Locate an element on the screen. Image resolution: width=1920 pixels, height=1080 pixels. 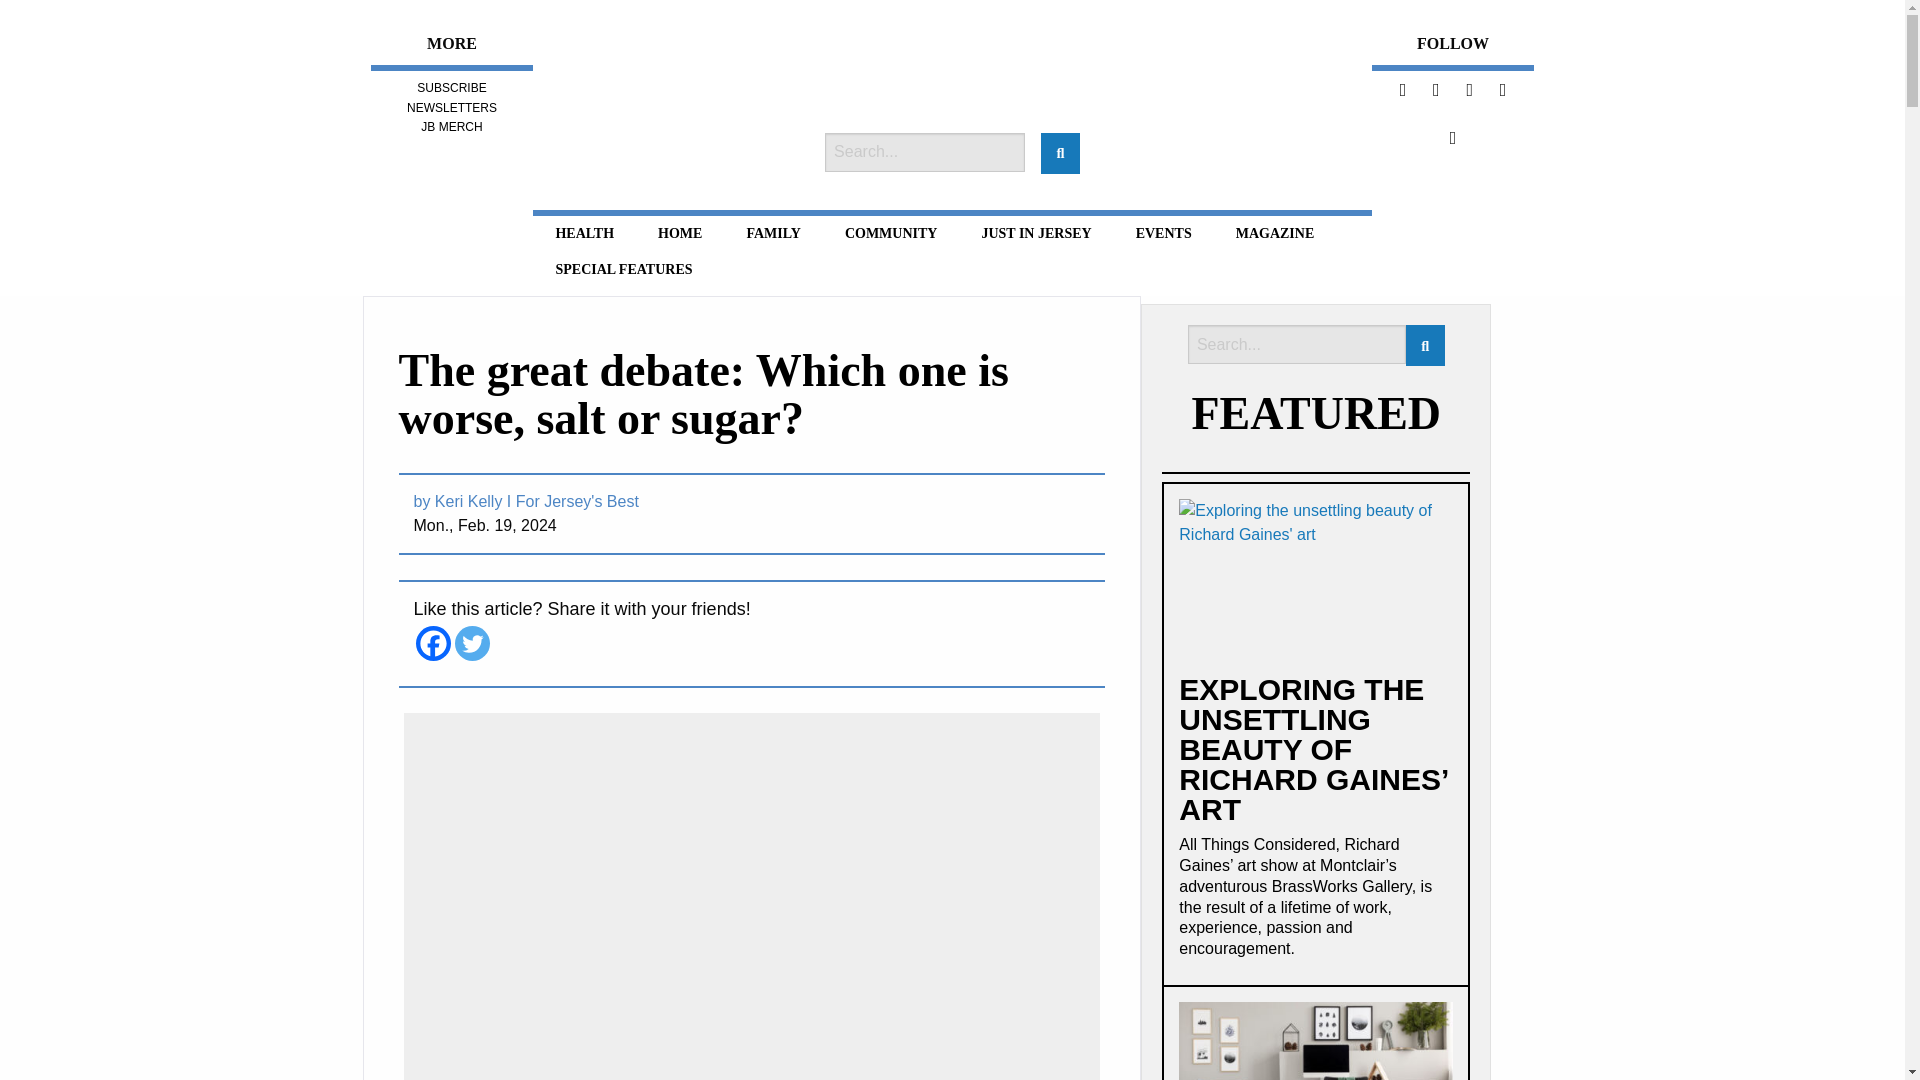
COMMUNITY is located at coordinates (892, 234).